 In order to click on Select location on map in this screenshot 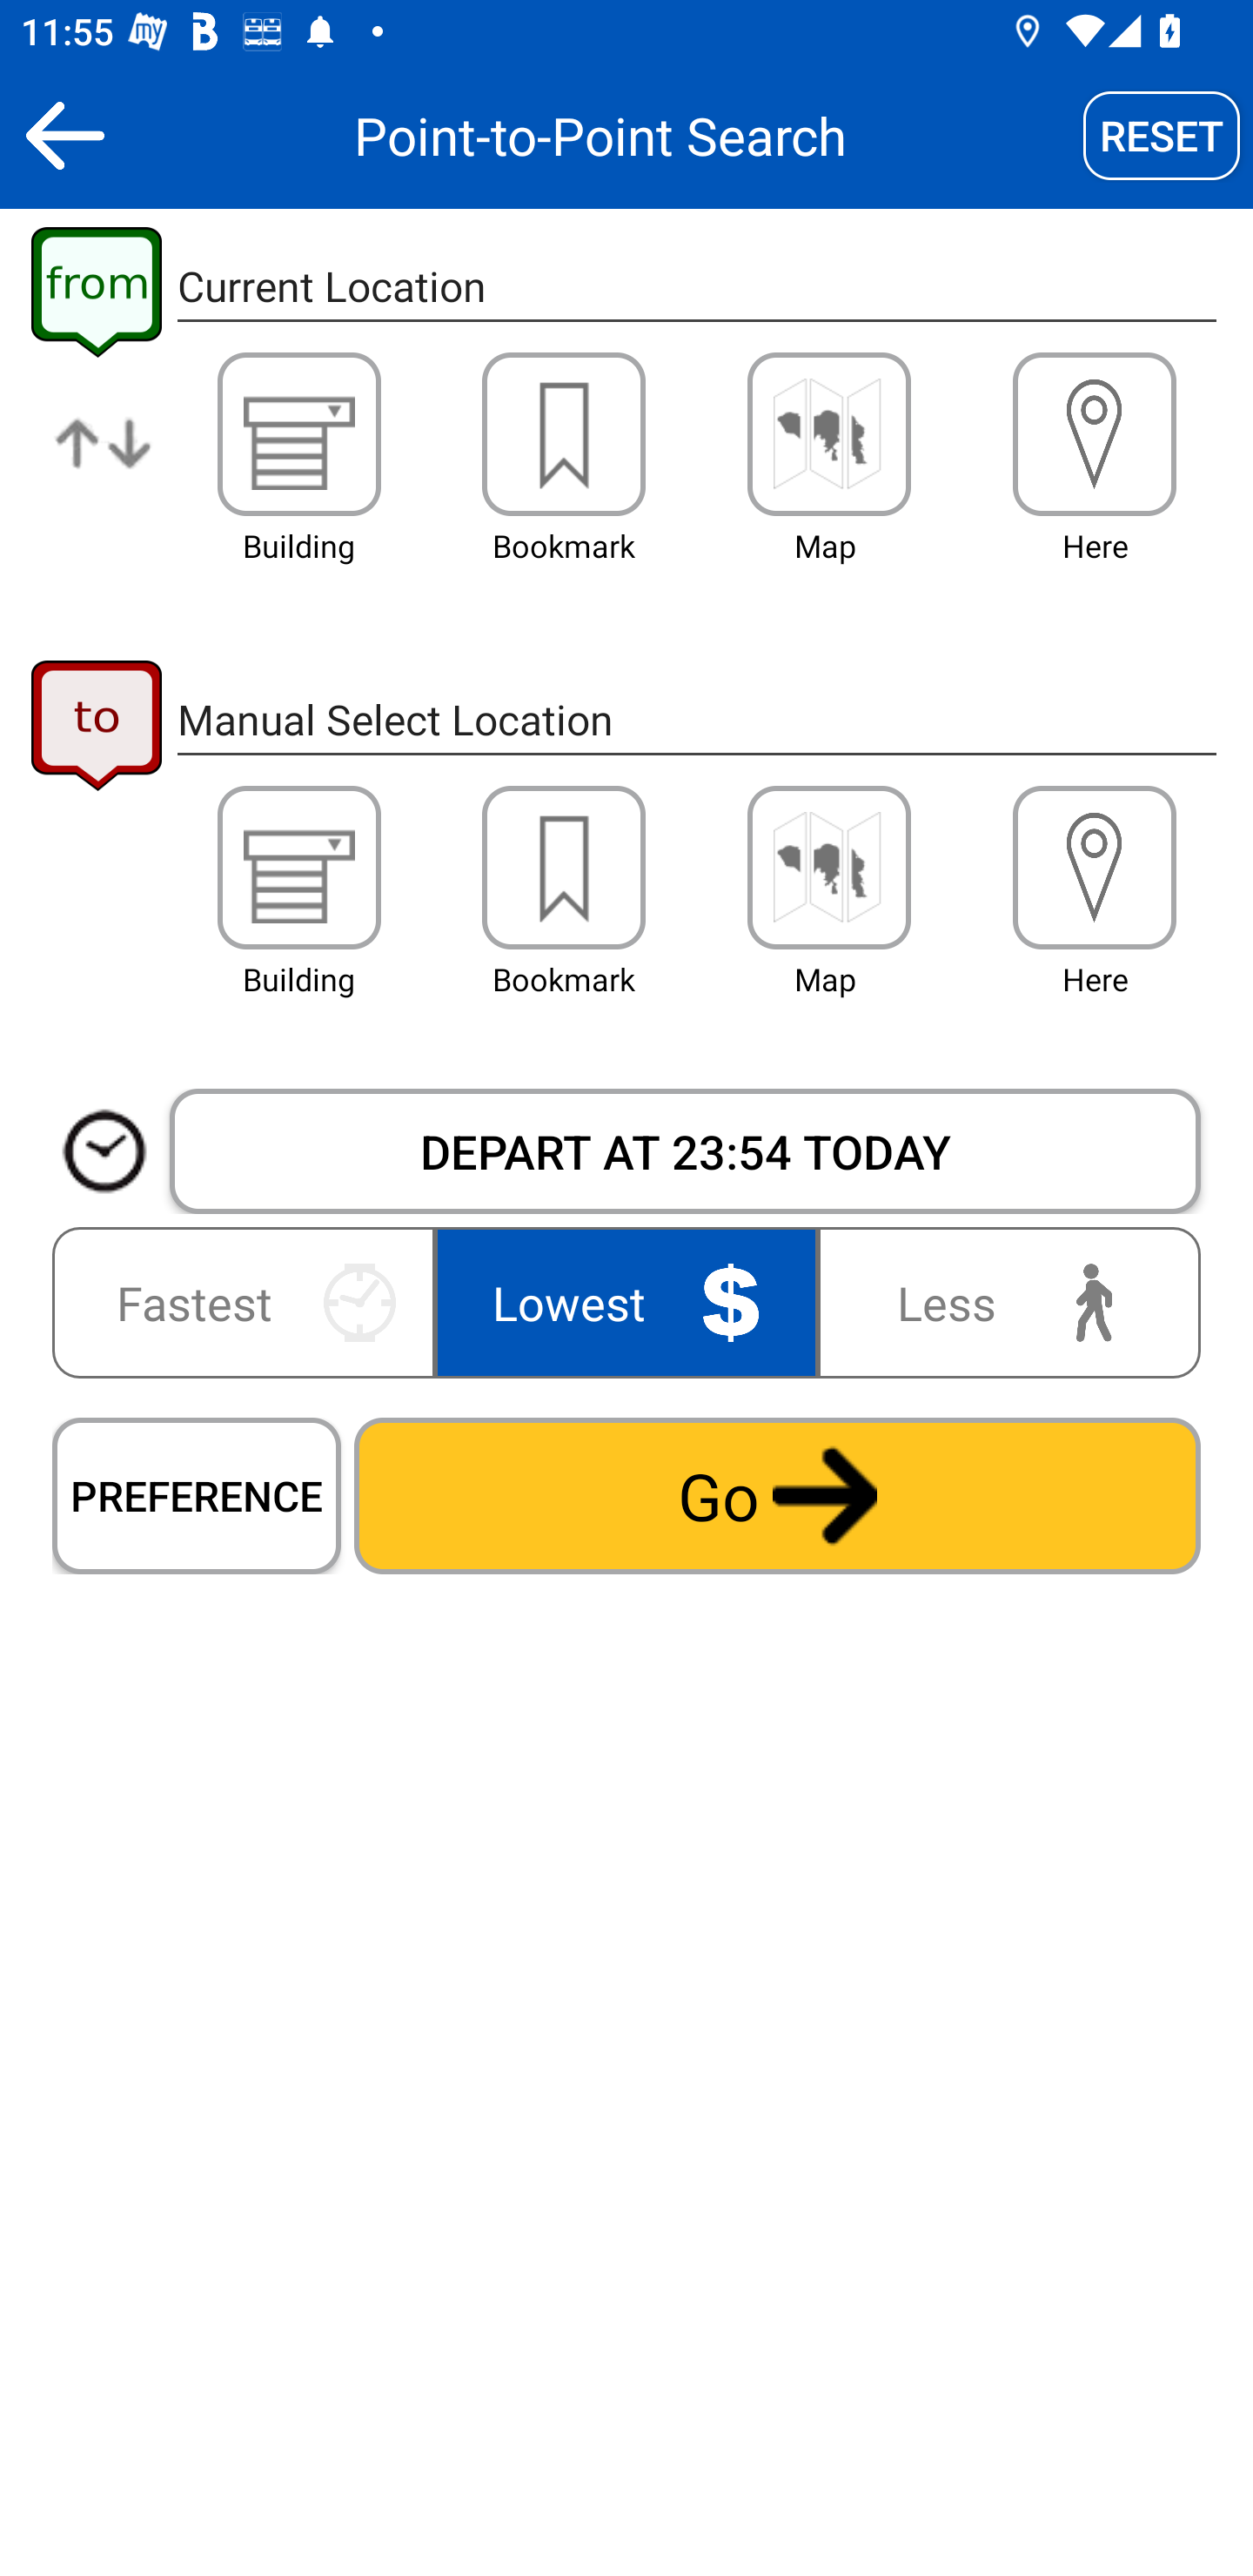, I will do `click(828, 868)`.